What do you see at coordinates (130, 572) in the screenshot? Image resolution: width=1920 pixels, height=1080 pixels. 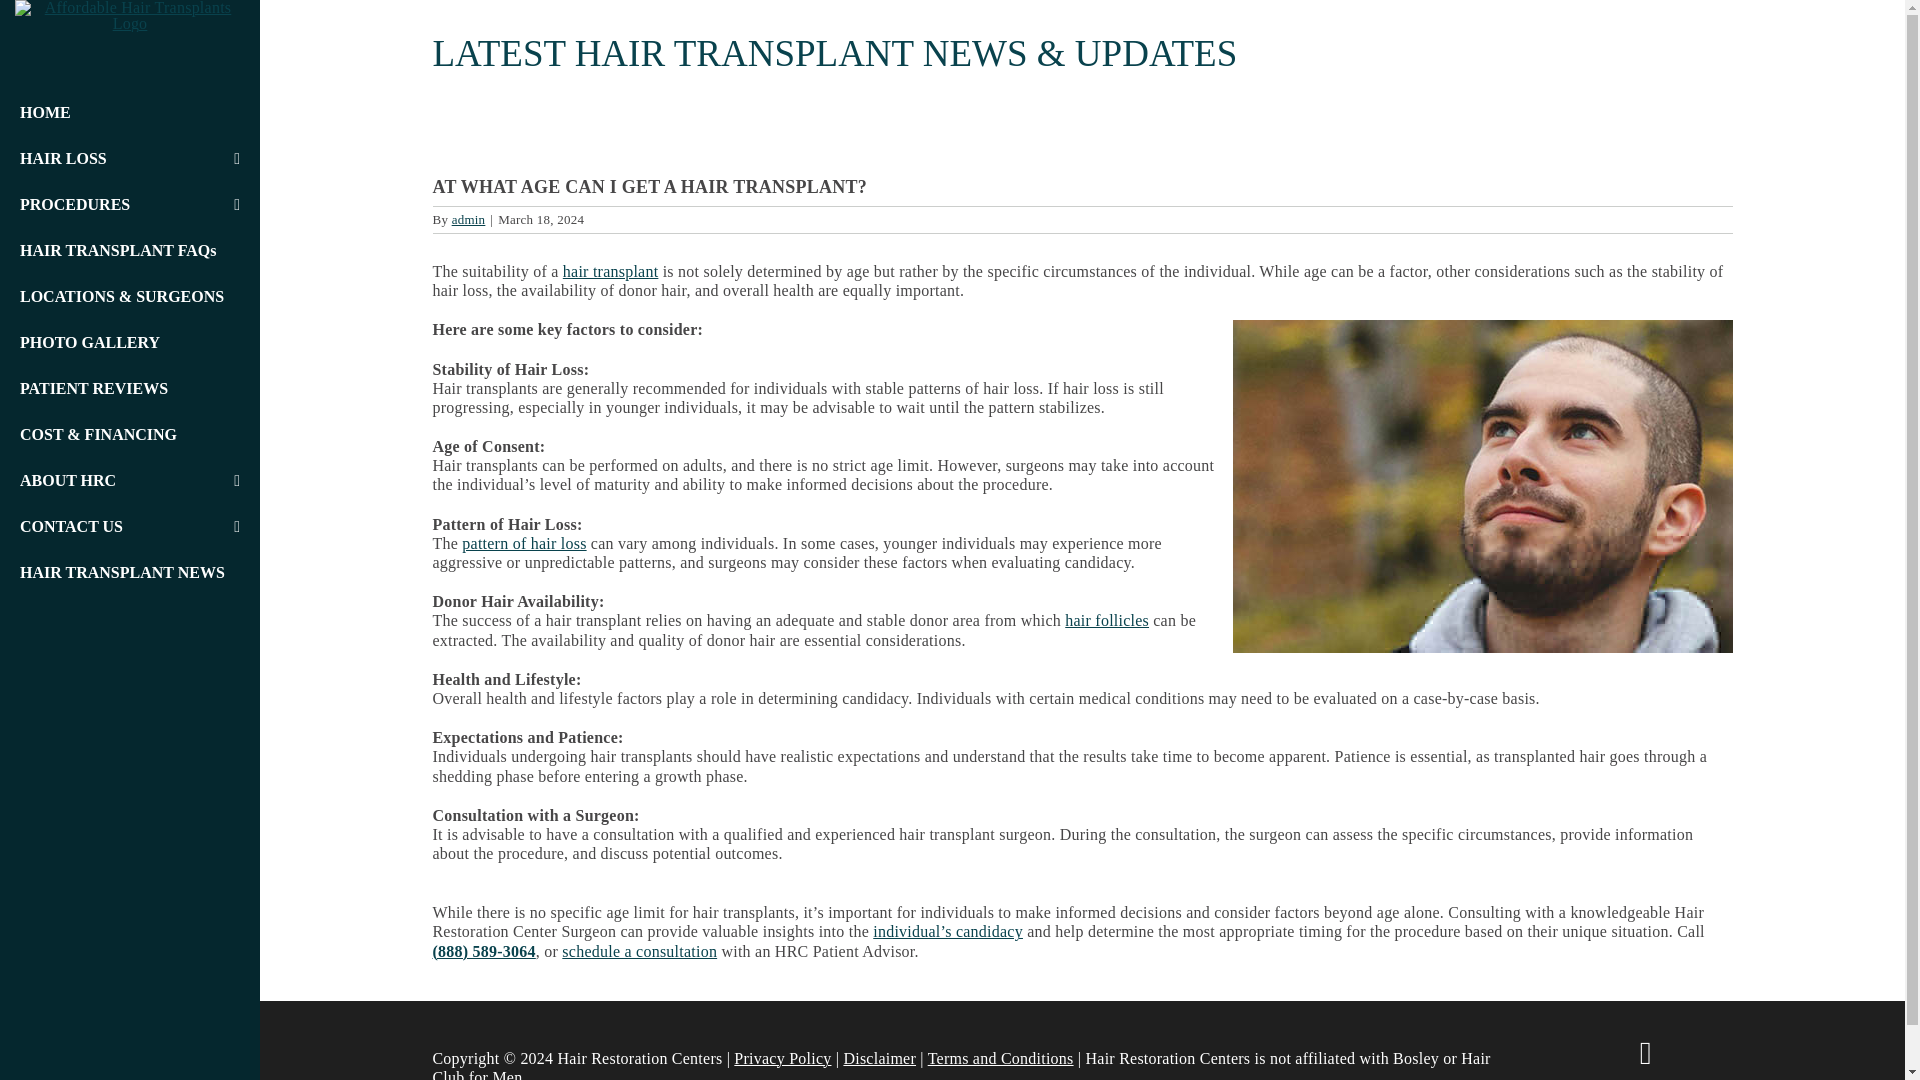 I see `HAIR TRANSPLANT NEWS` at bounding box center [130, 572].